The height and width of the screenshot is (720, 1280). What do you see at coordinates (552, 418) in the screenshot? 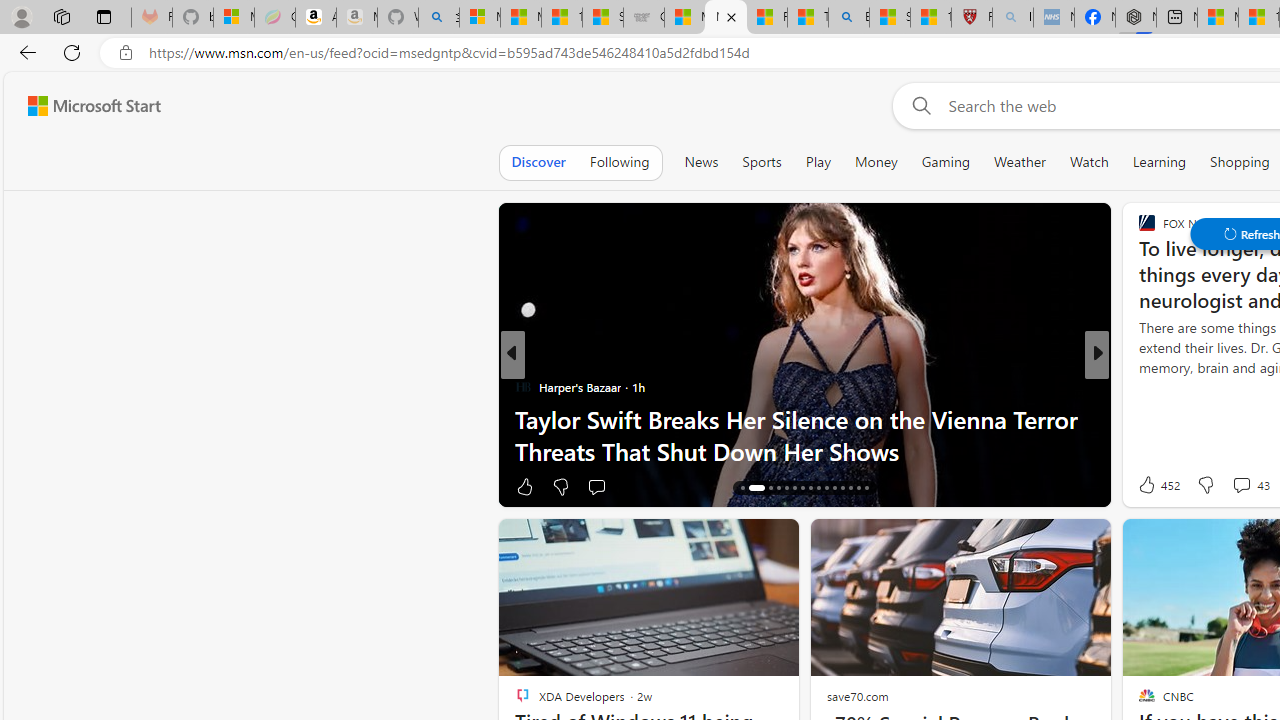
I see `MetroOpinion` at bounding box center [552, 418].